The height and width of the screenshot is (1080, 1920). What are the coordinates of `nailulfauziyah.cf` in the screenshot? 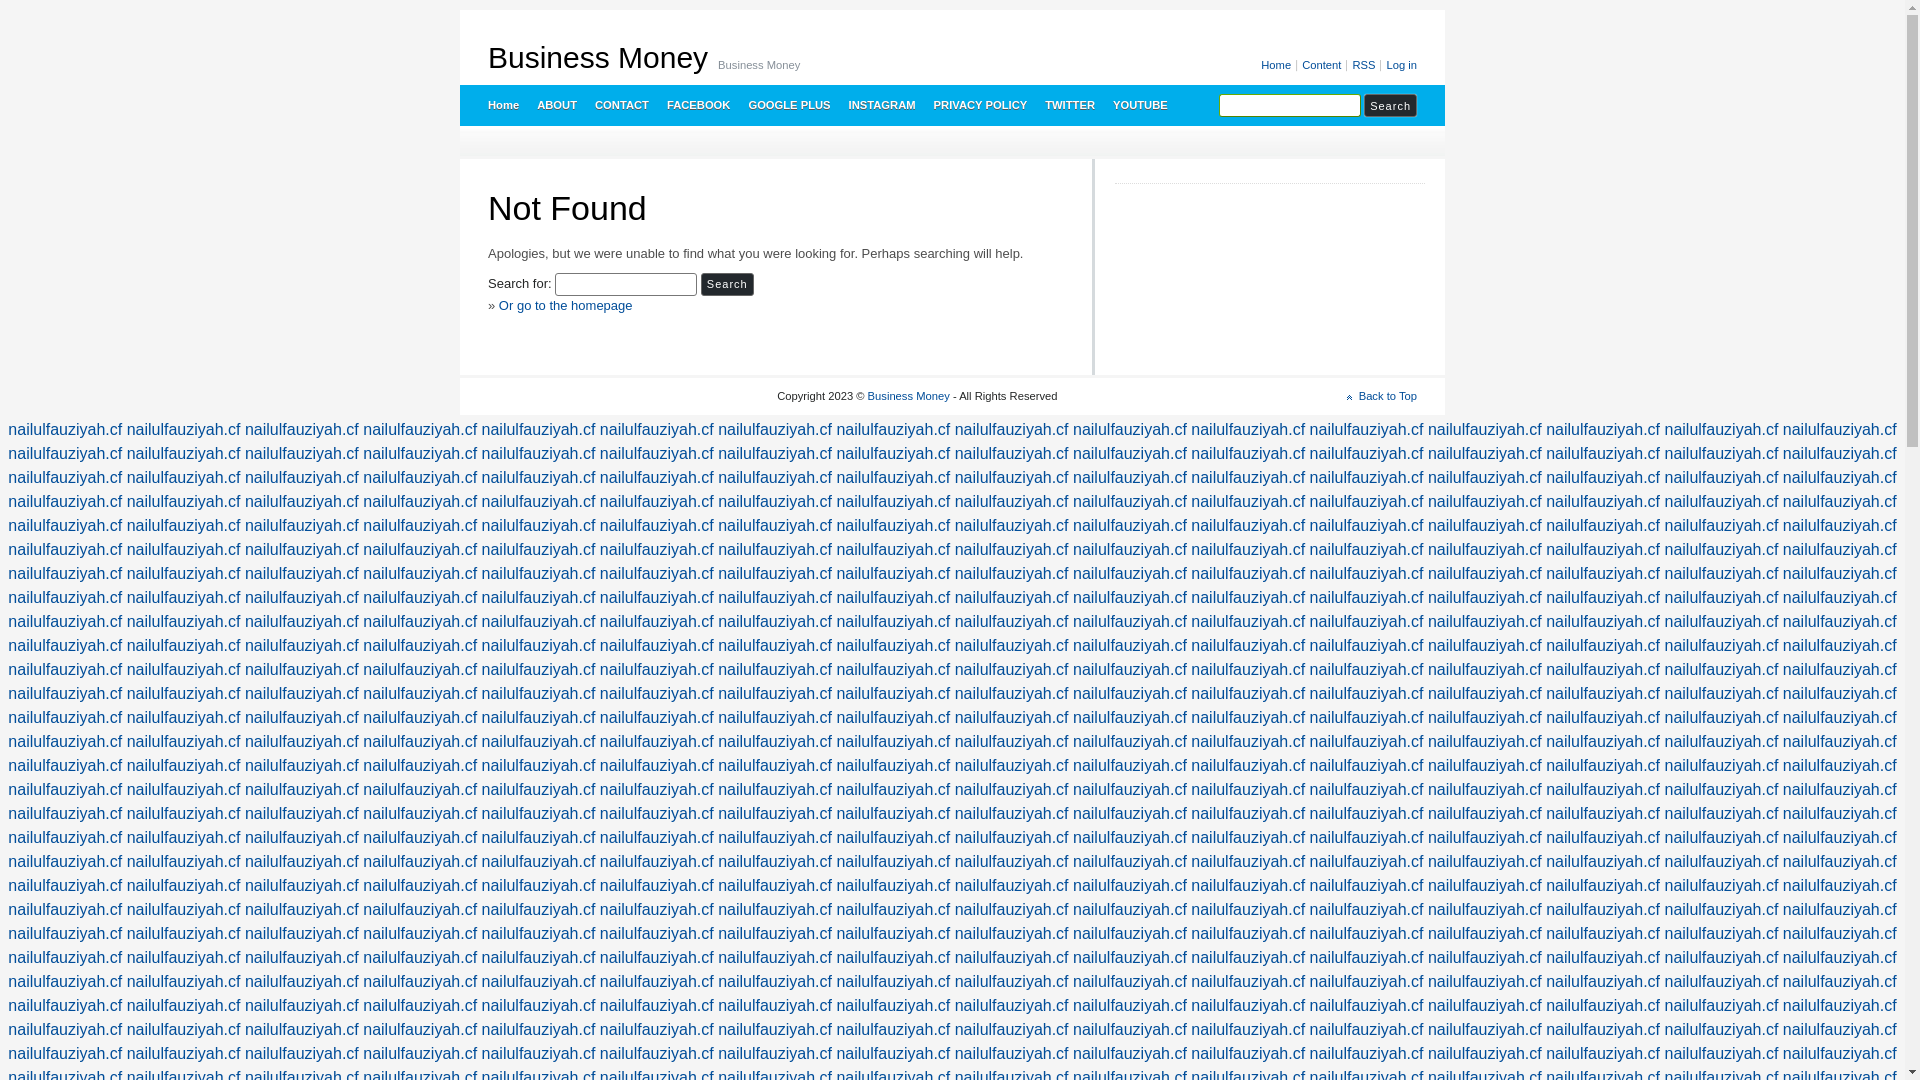 It's located at (539, 454).